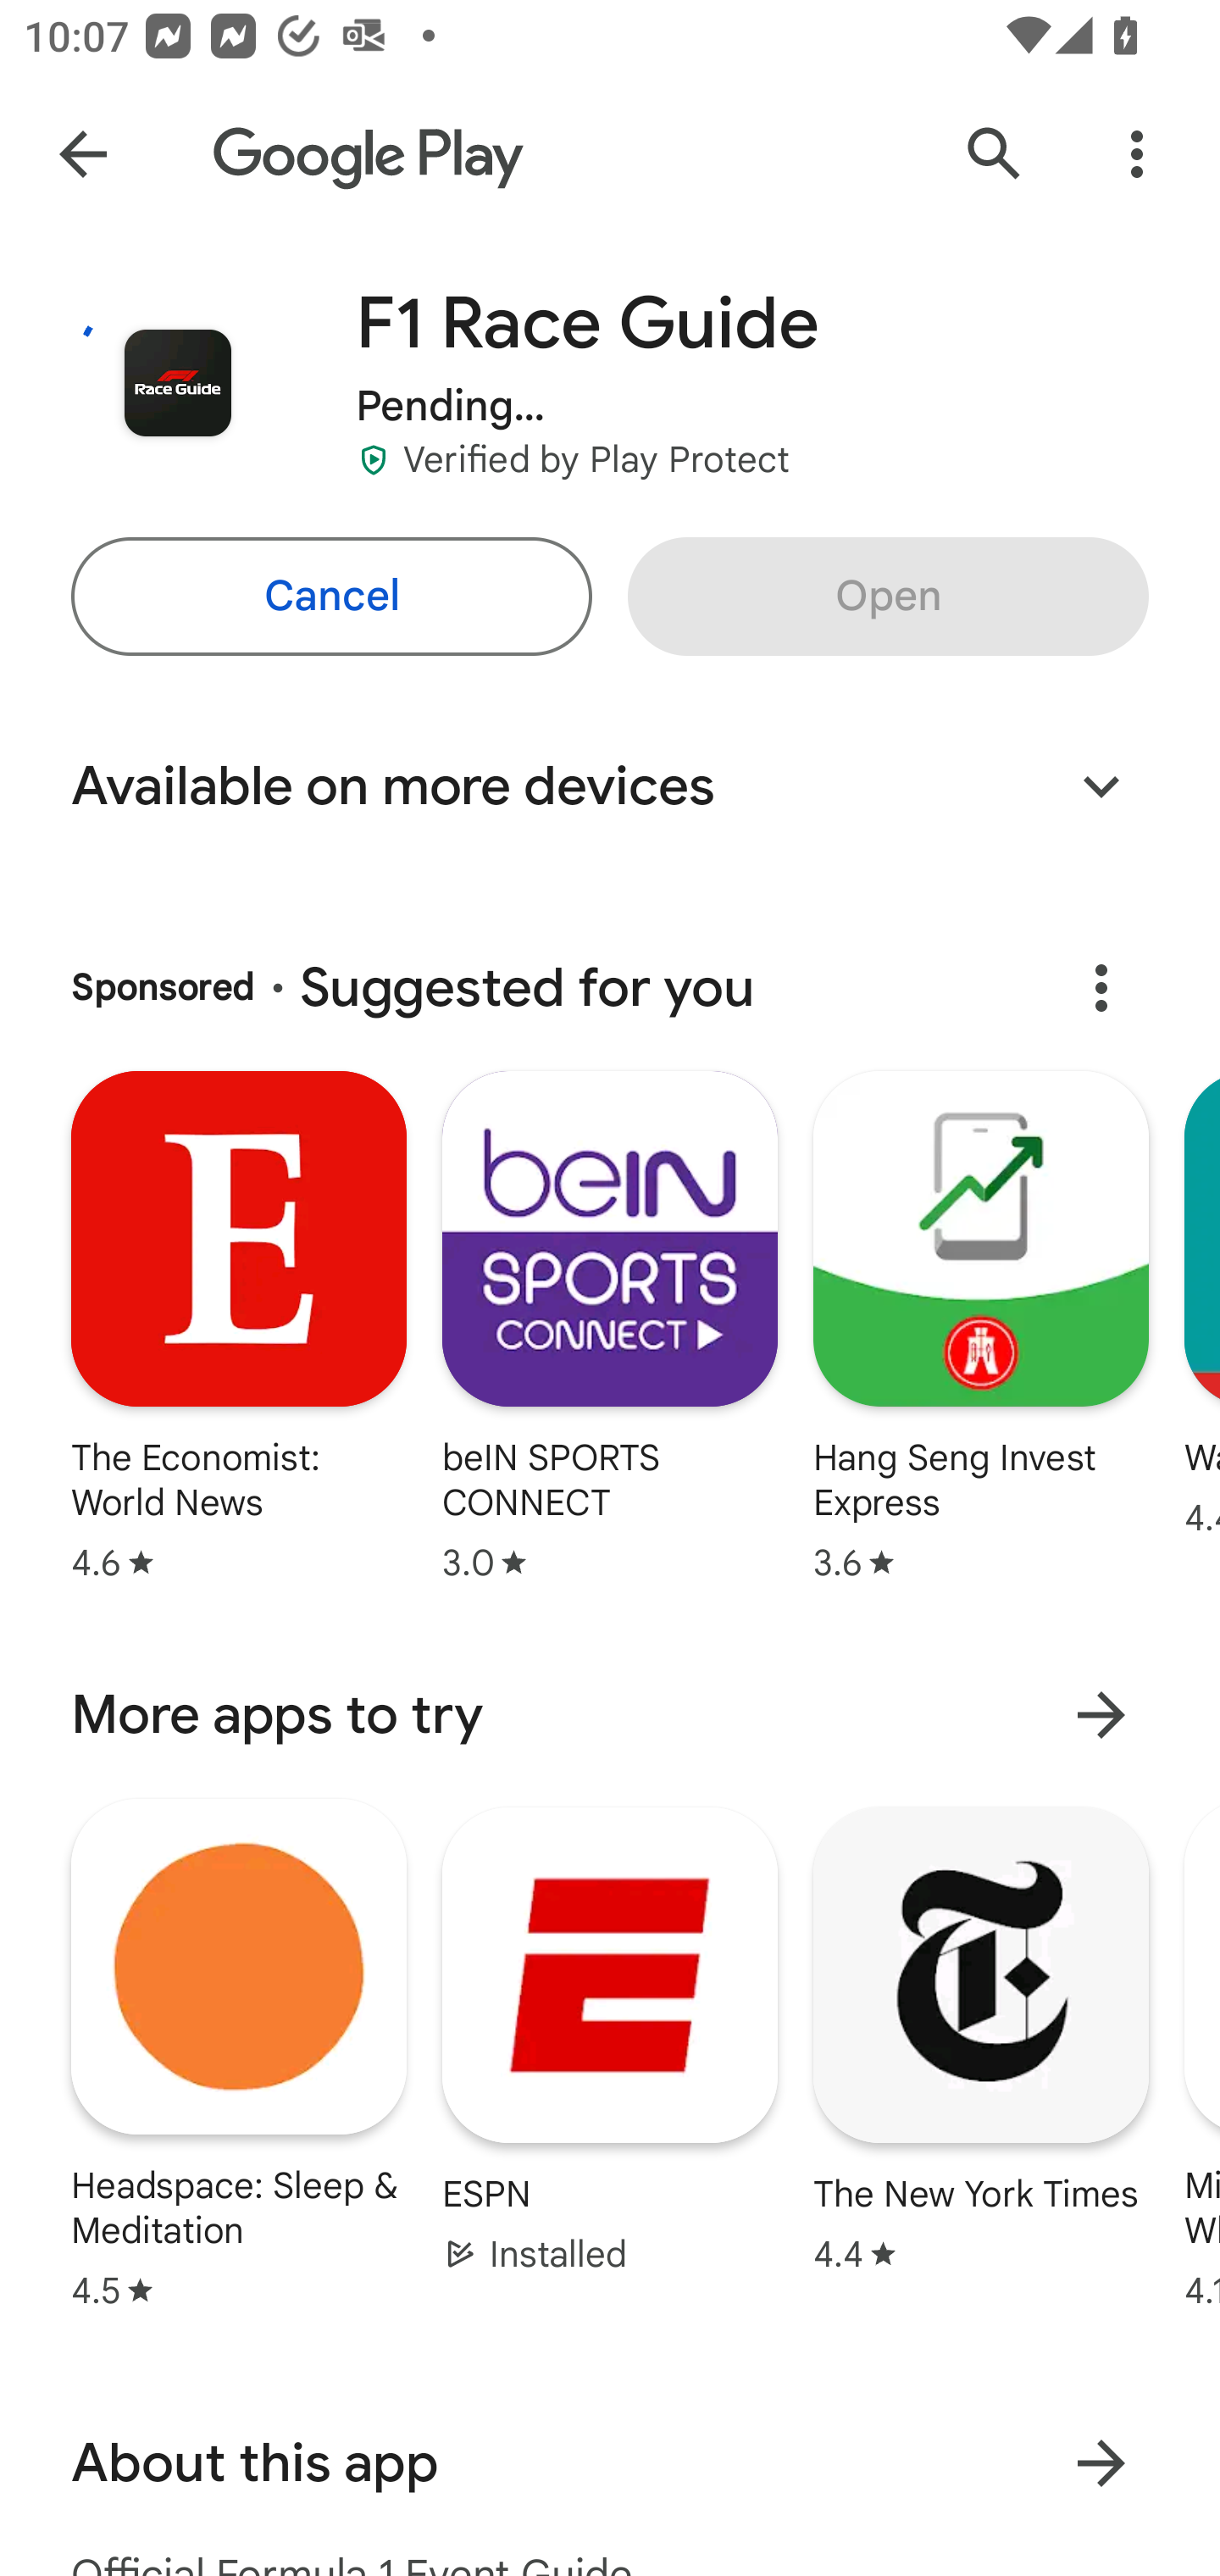 This screenshot has width=1220, height=2576. Describe the element at coordinates (995, 154) in the screenshot. I see `Search Google Play` at that location.